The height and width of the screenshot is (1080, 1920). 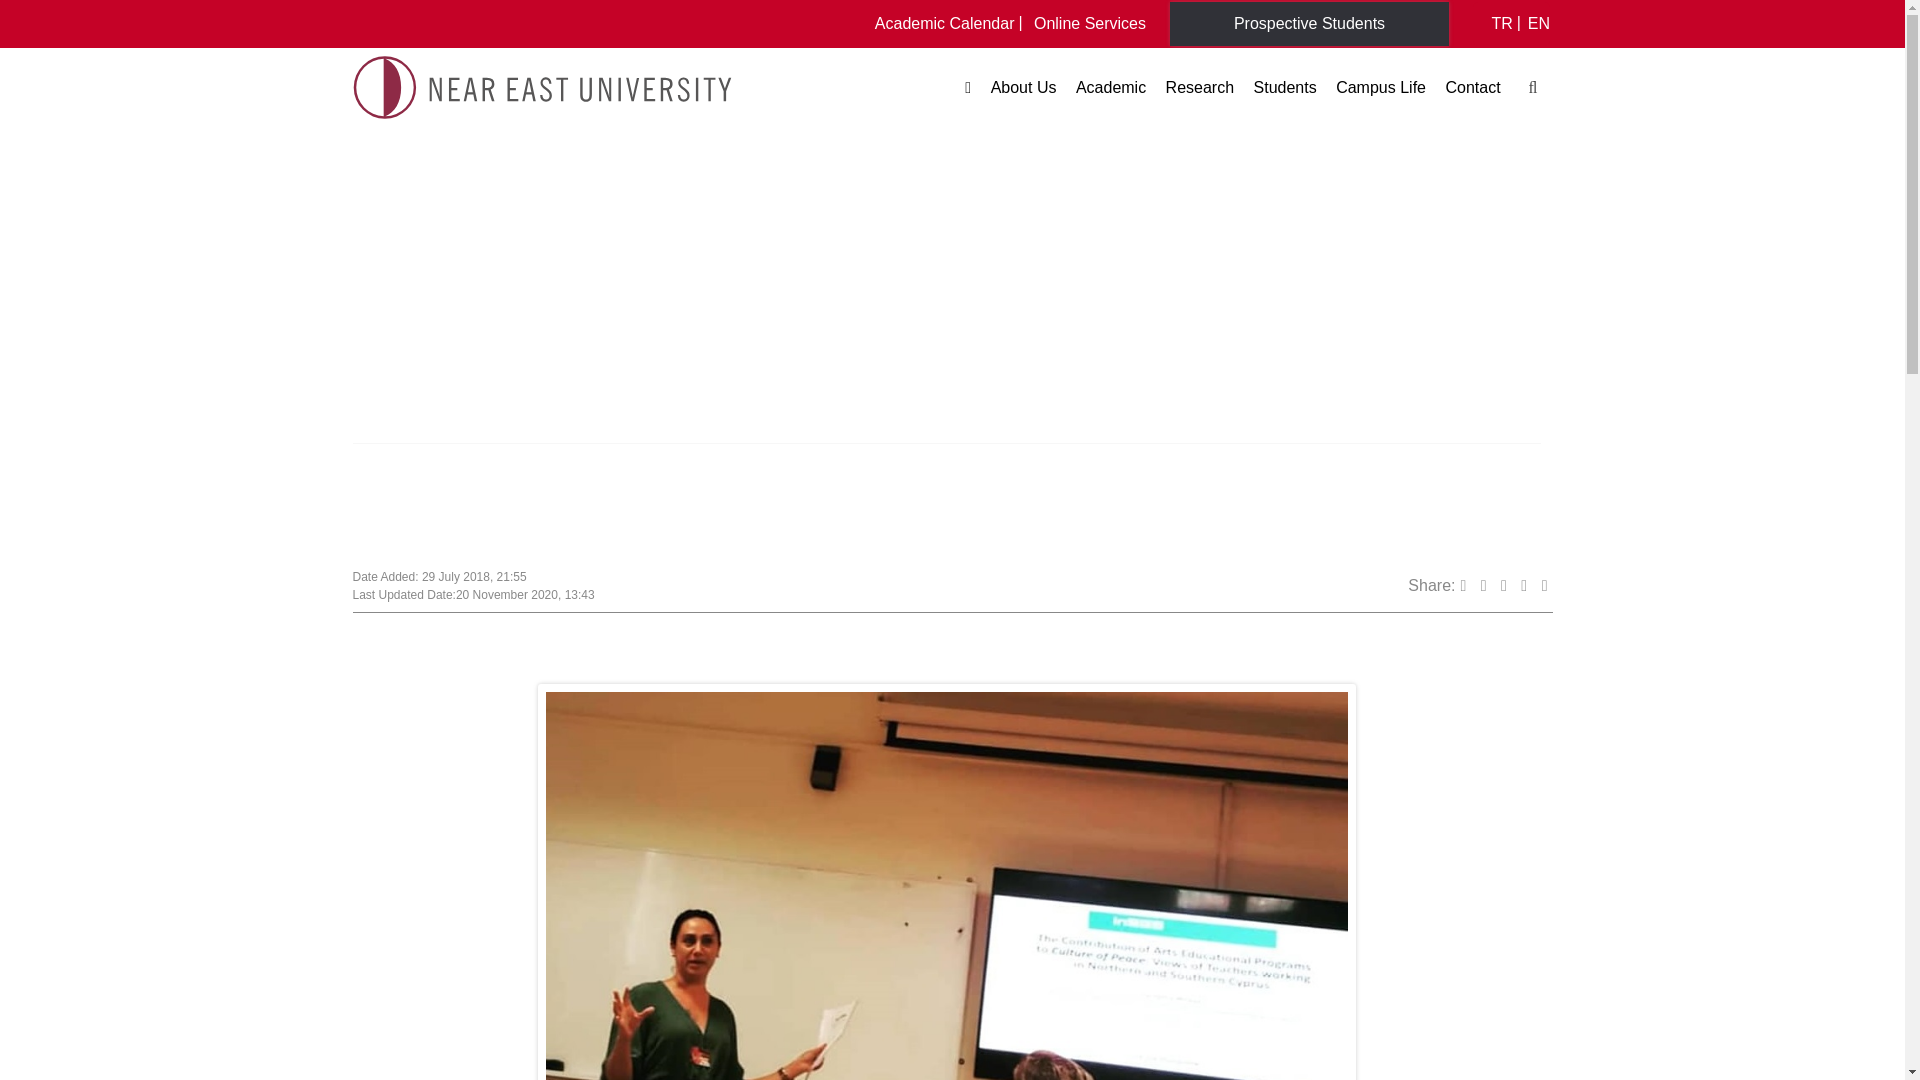 What do you see at coordinates (1538, 23) in the screenshot?
I see `EN` at bounding box center [1538, 23].